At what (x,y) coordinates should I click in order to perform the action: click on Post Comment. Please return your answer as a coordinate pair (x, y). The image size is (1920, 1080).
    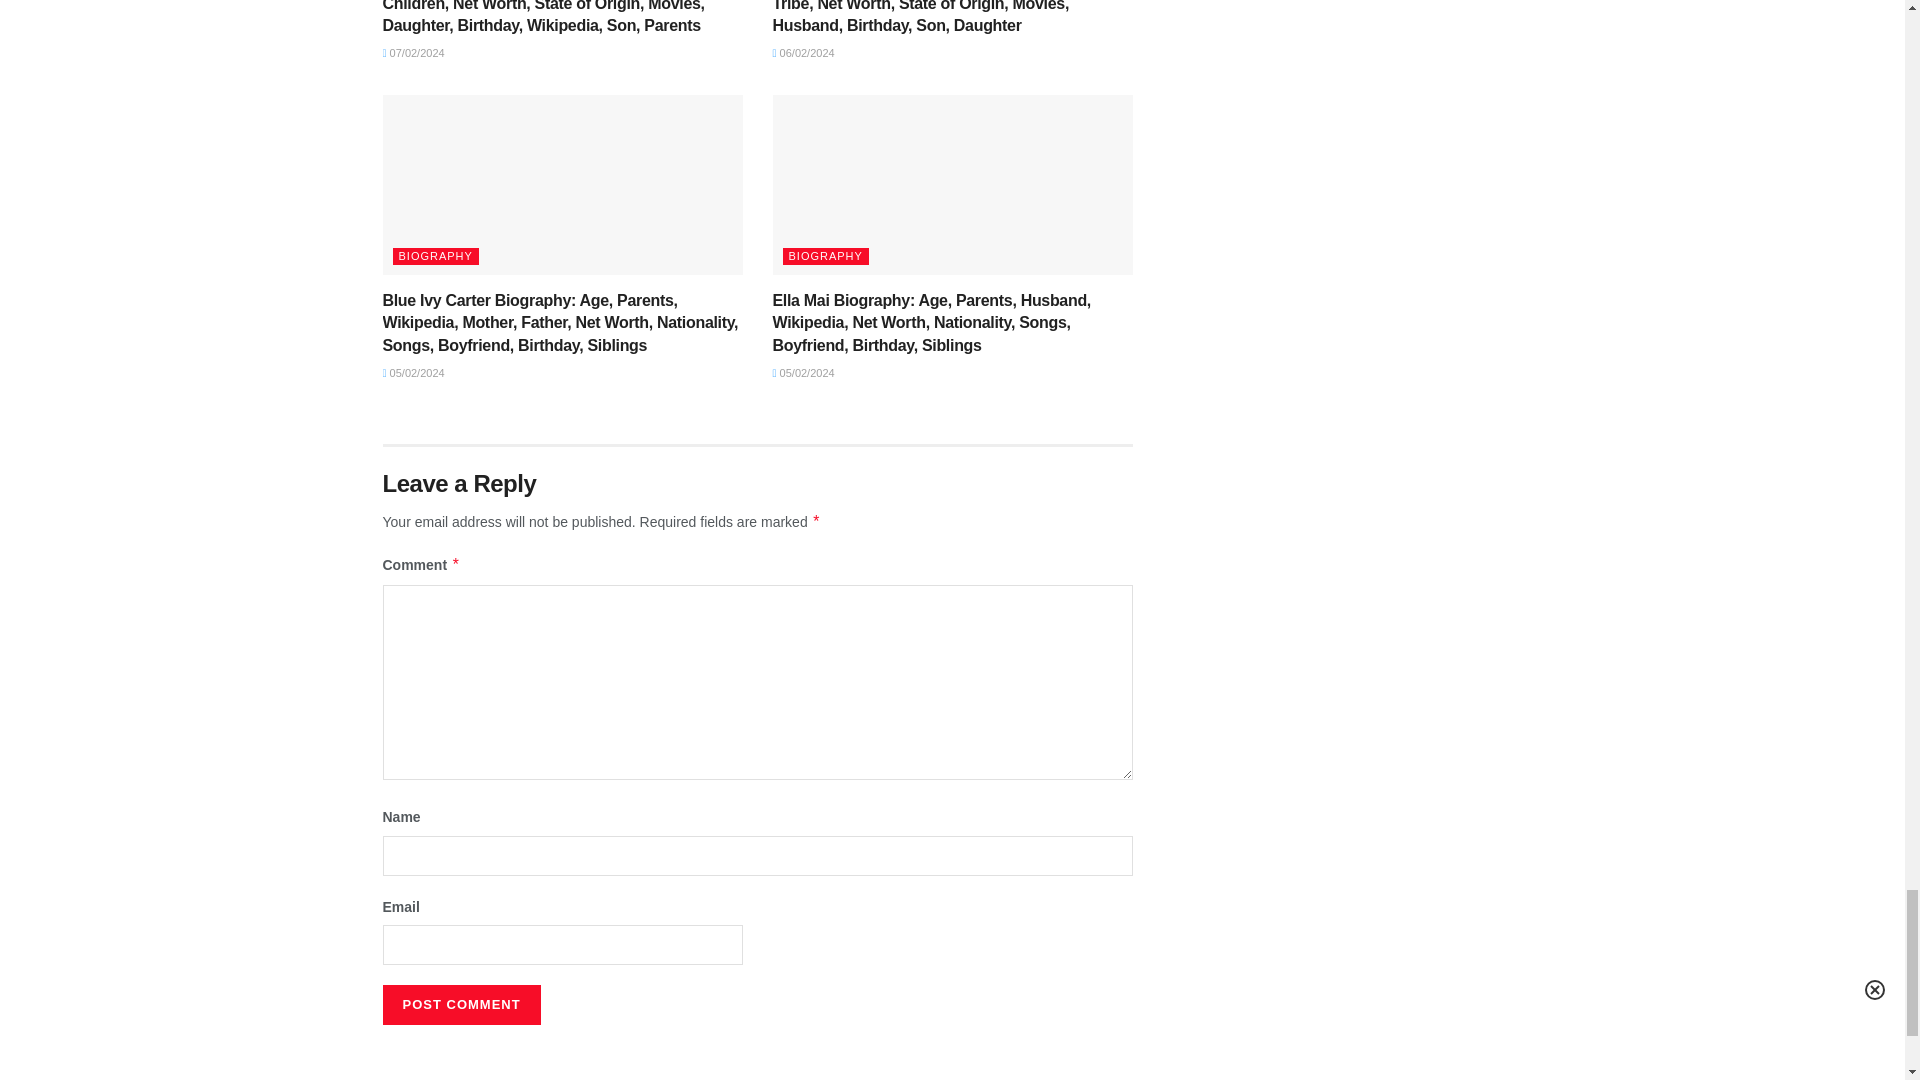
    Looking at the image, I should click on (460, 1004).